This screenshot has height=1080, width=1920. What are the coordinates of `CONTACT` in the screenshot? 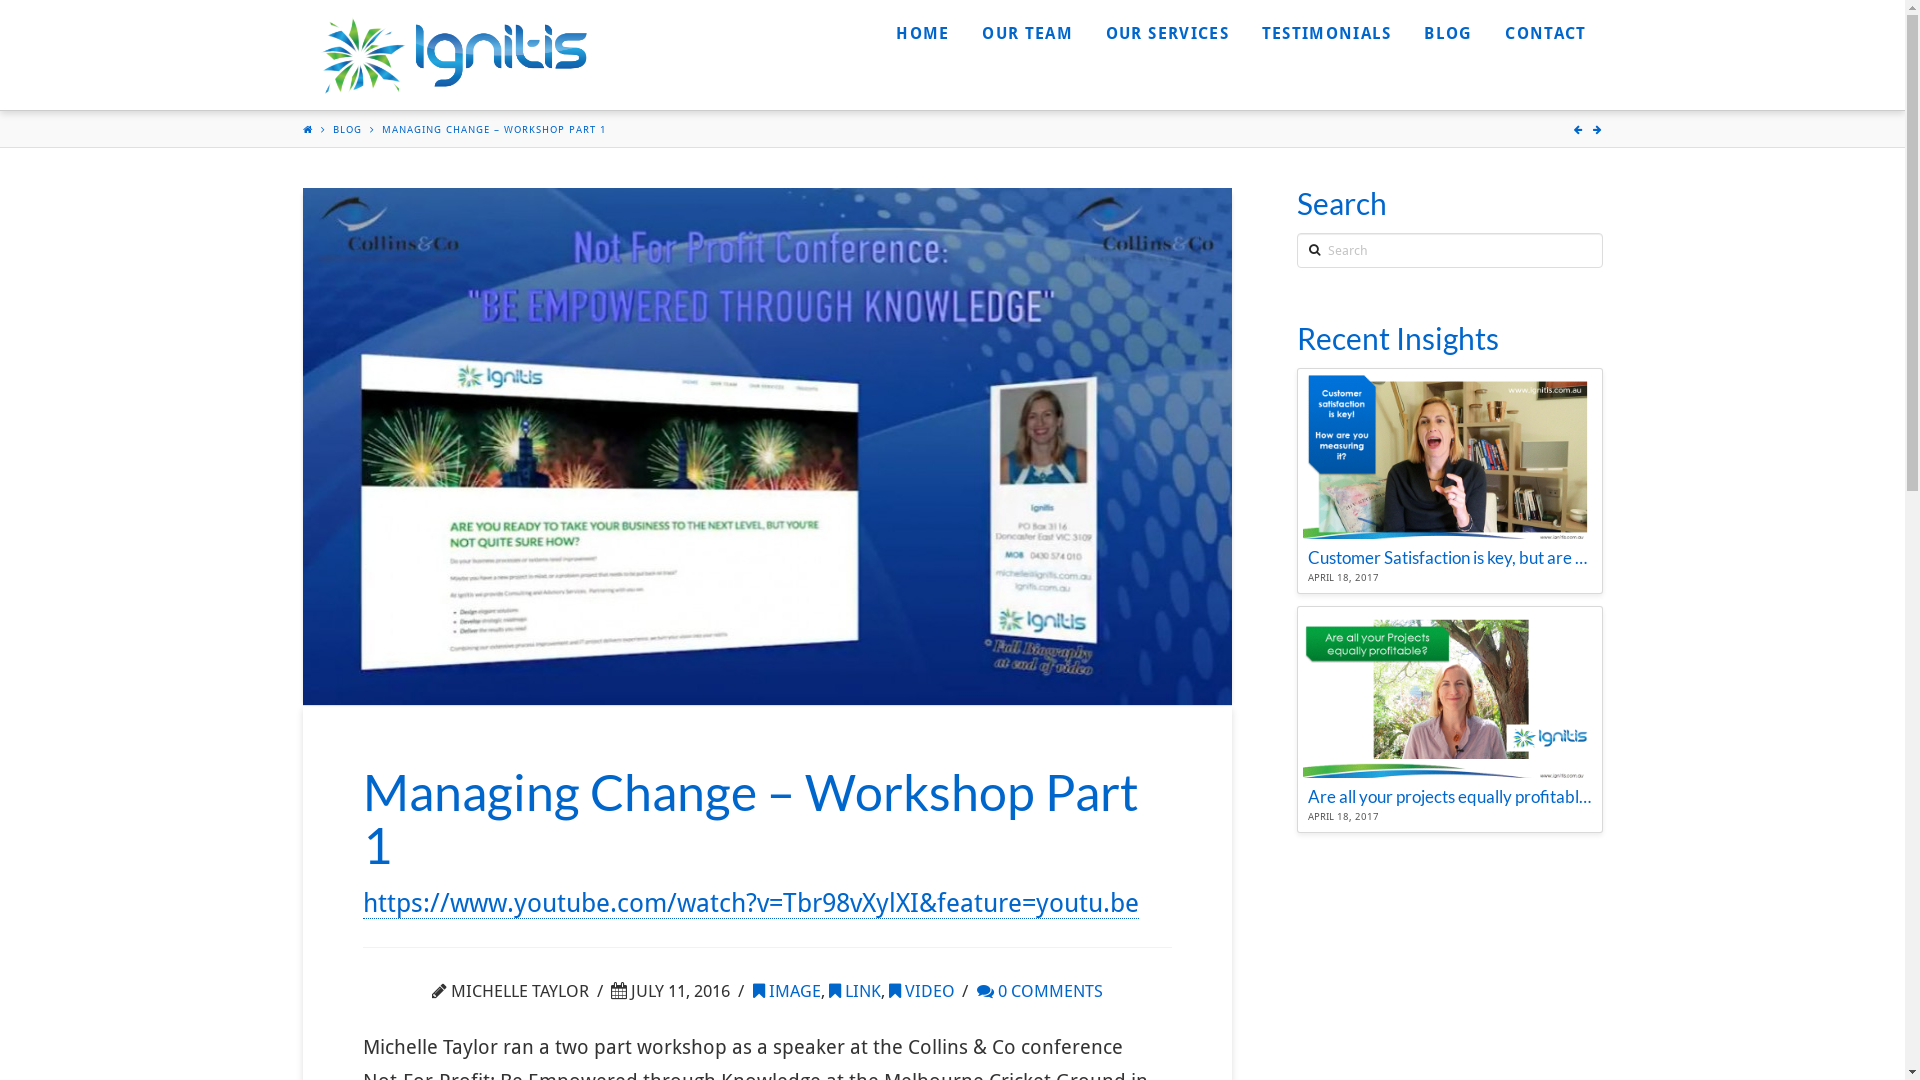 It's located at (1545, 50).